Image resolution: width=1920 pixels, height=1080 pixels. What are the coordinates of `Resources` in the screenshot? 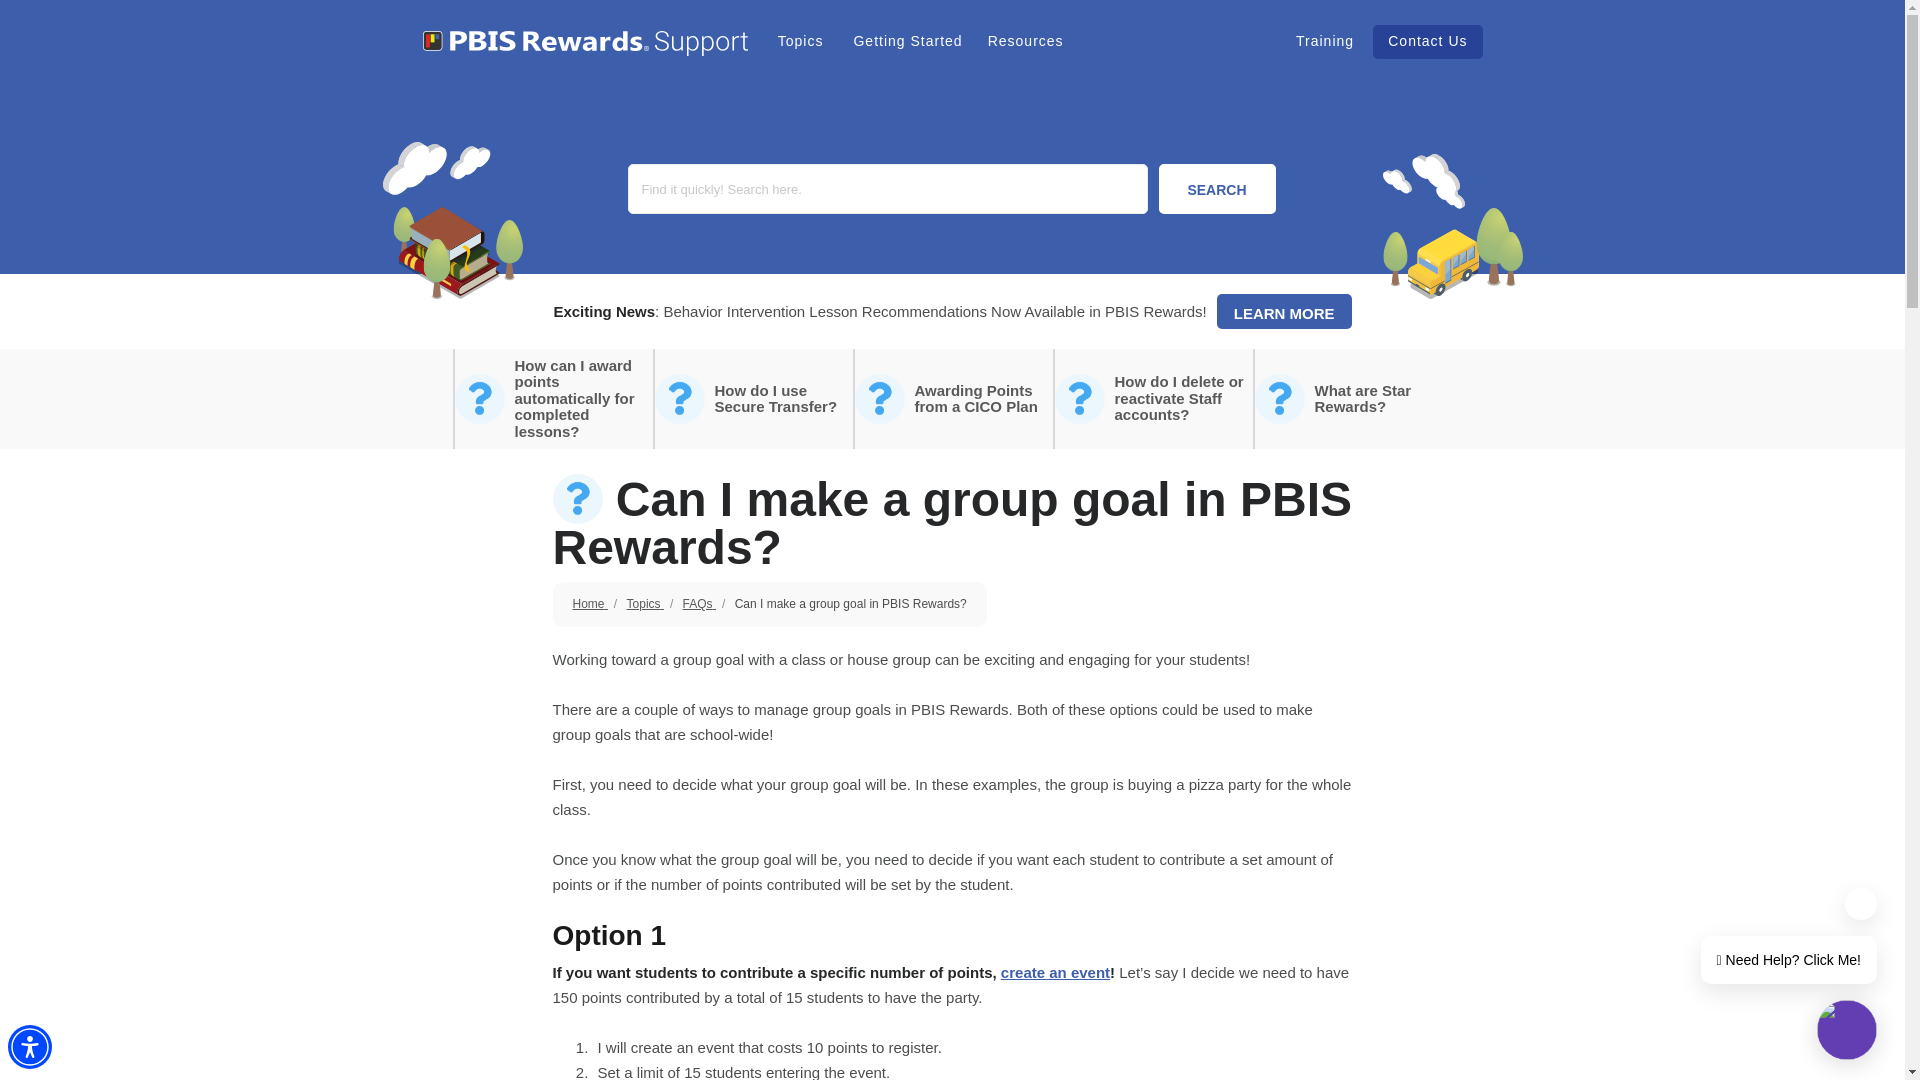 It's located at (1023, 40).